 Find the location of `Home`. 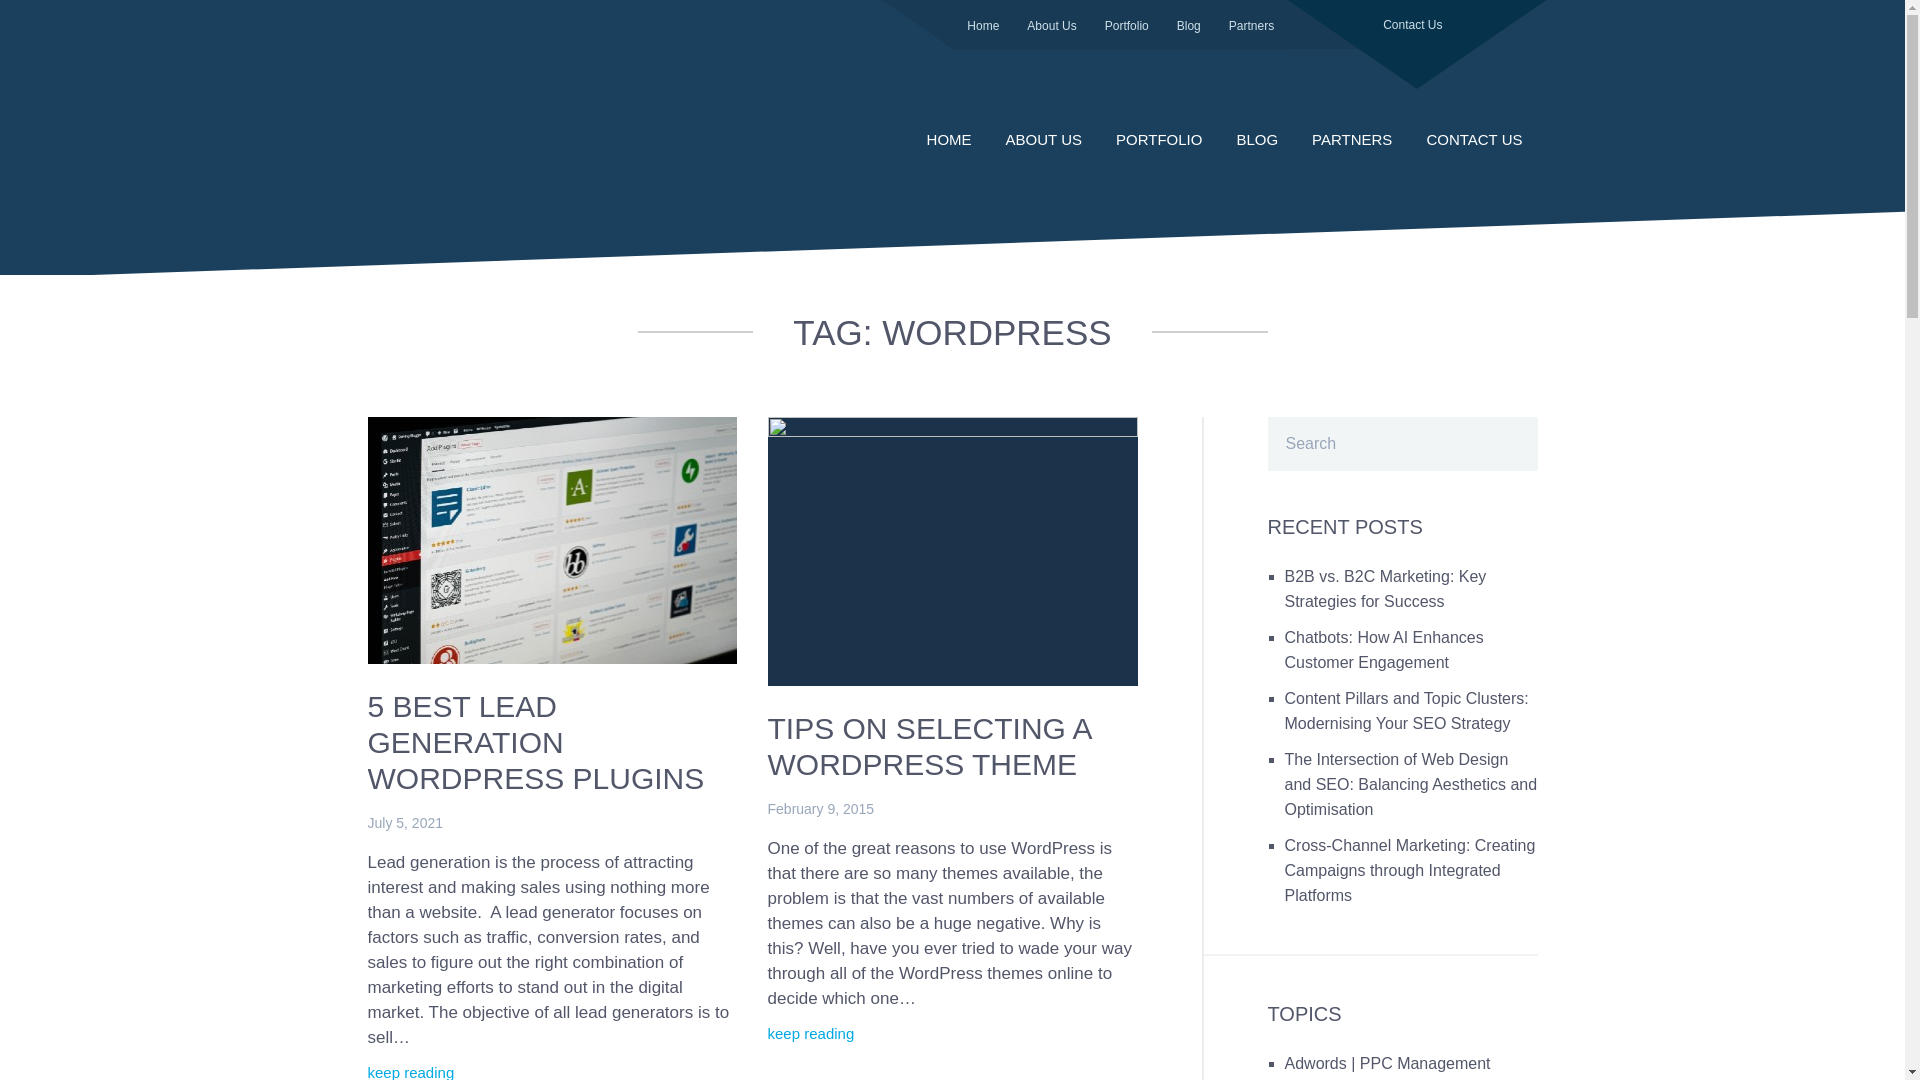

Home is located at coordinates (983, 25).